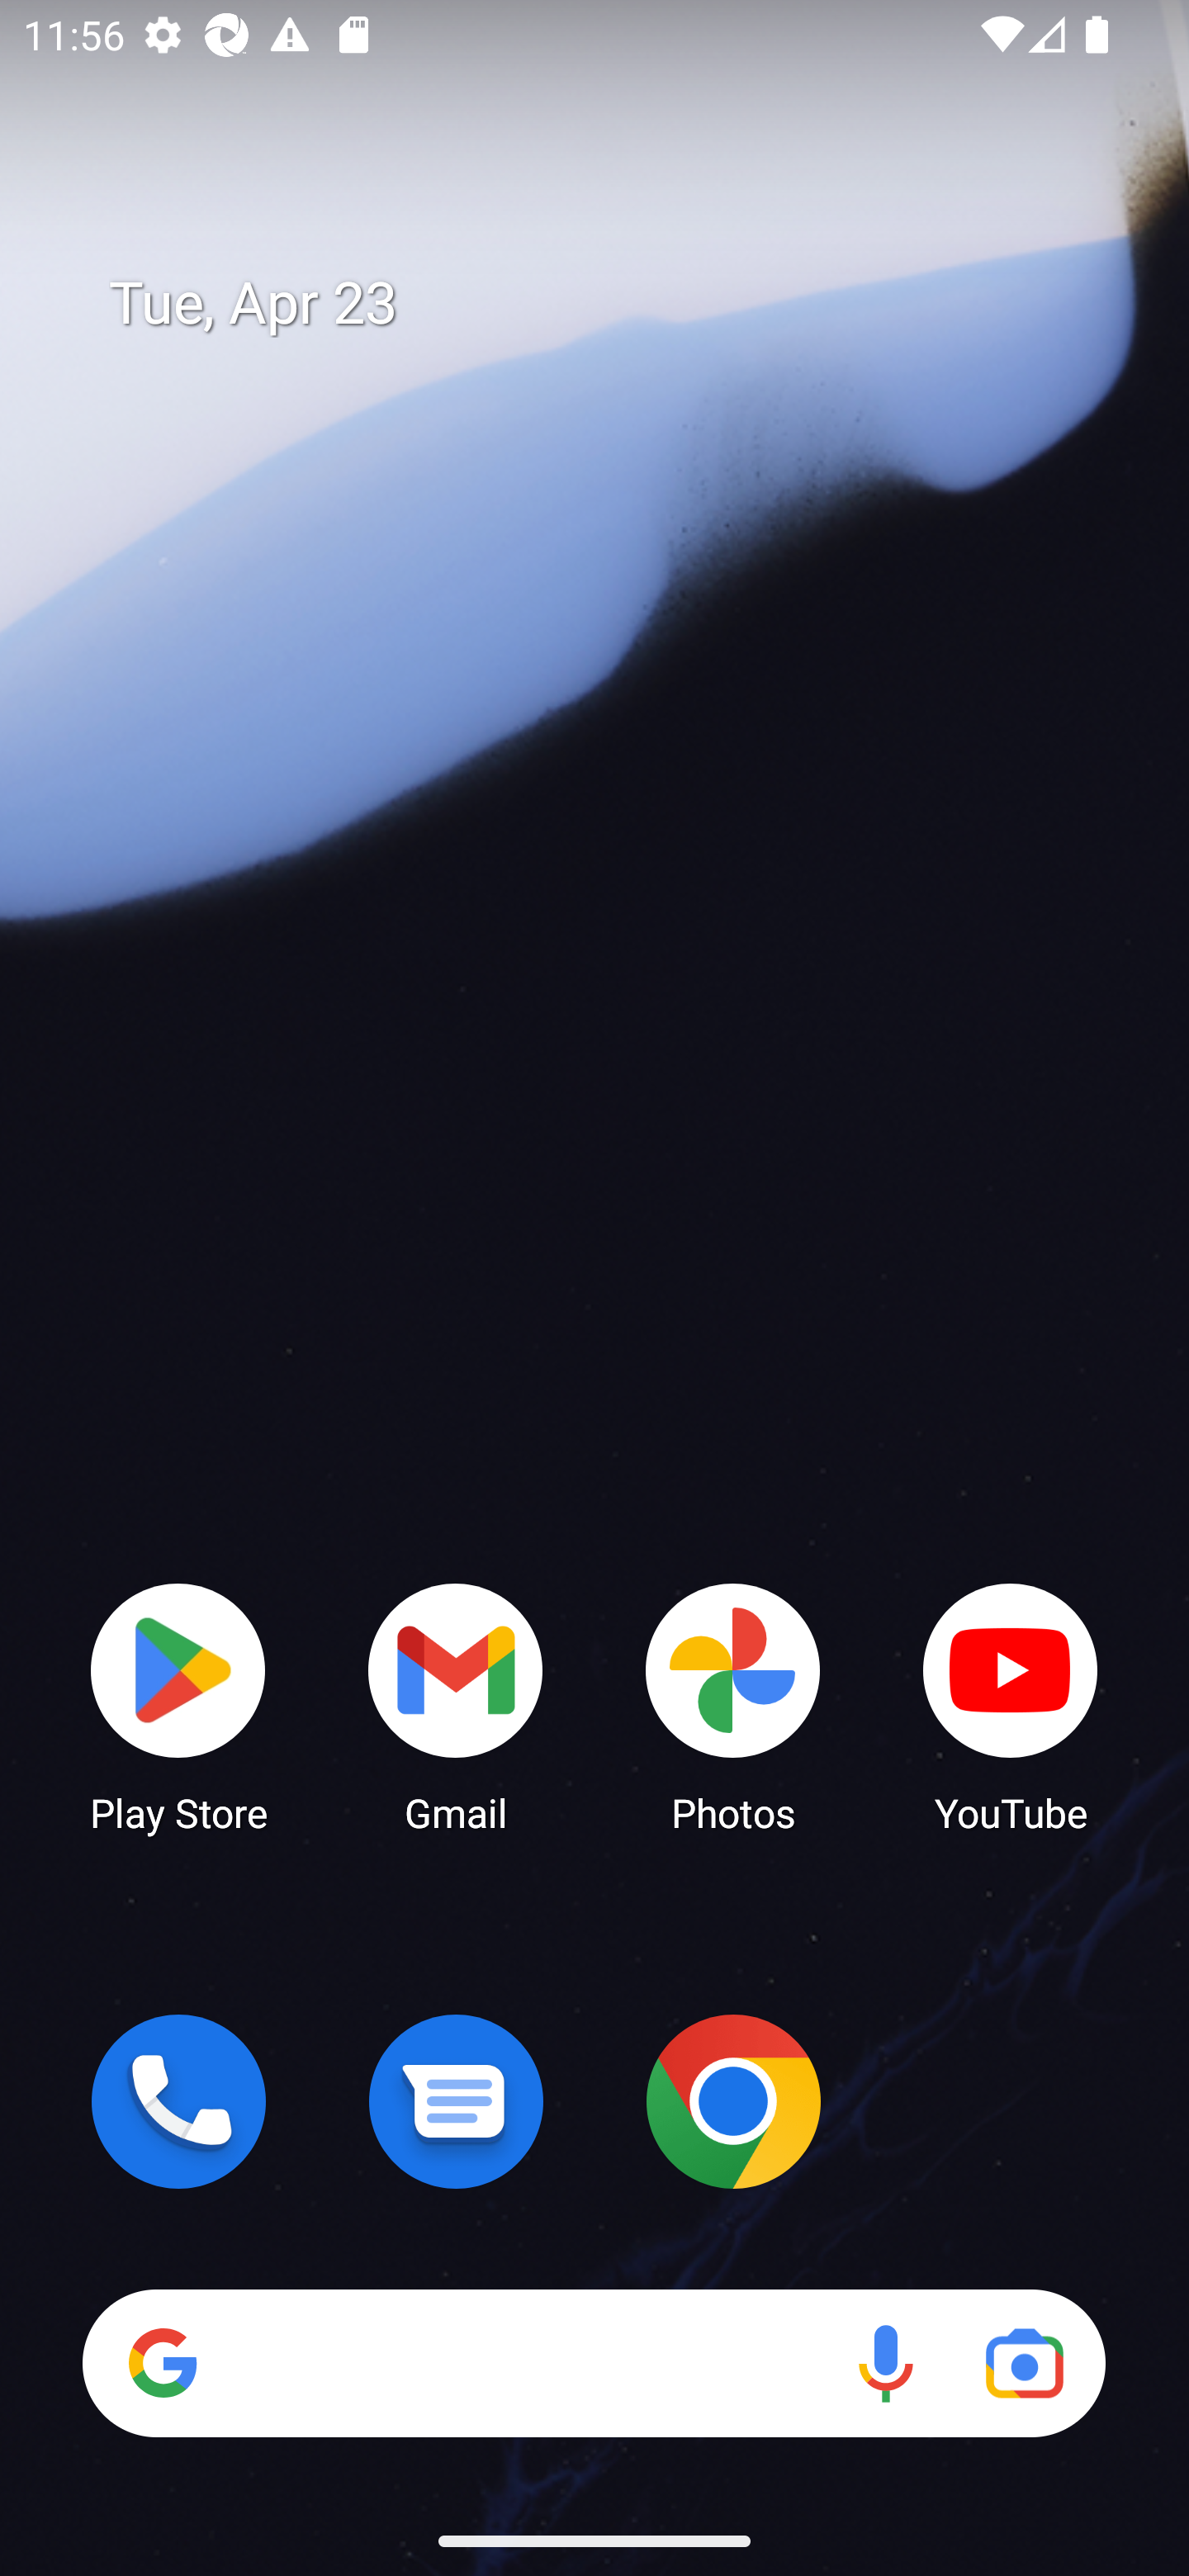 This screenshot has width=1189, height=2576. Describe the element at coordinates (885, 2363) in the screenshot. I see `Voice search` at that location.